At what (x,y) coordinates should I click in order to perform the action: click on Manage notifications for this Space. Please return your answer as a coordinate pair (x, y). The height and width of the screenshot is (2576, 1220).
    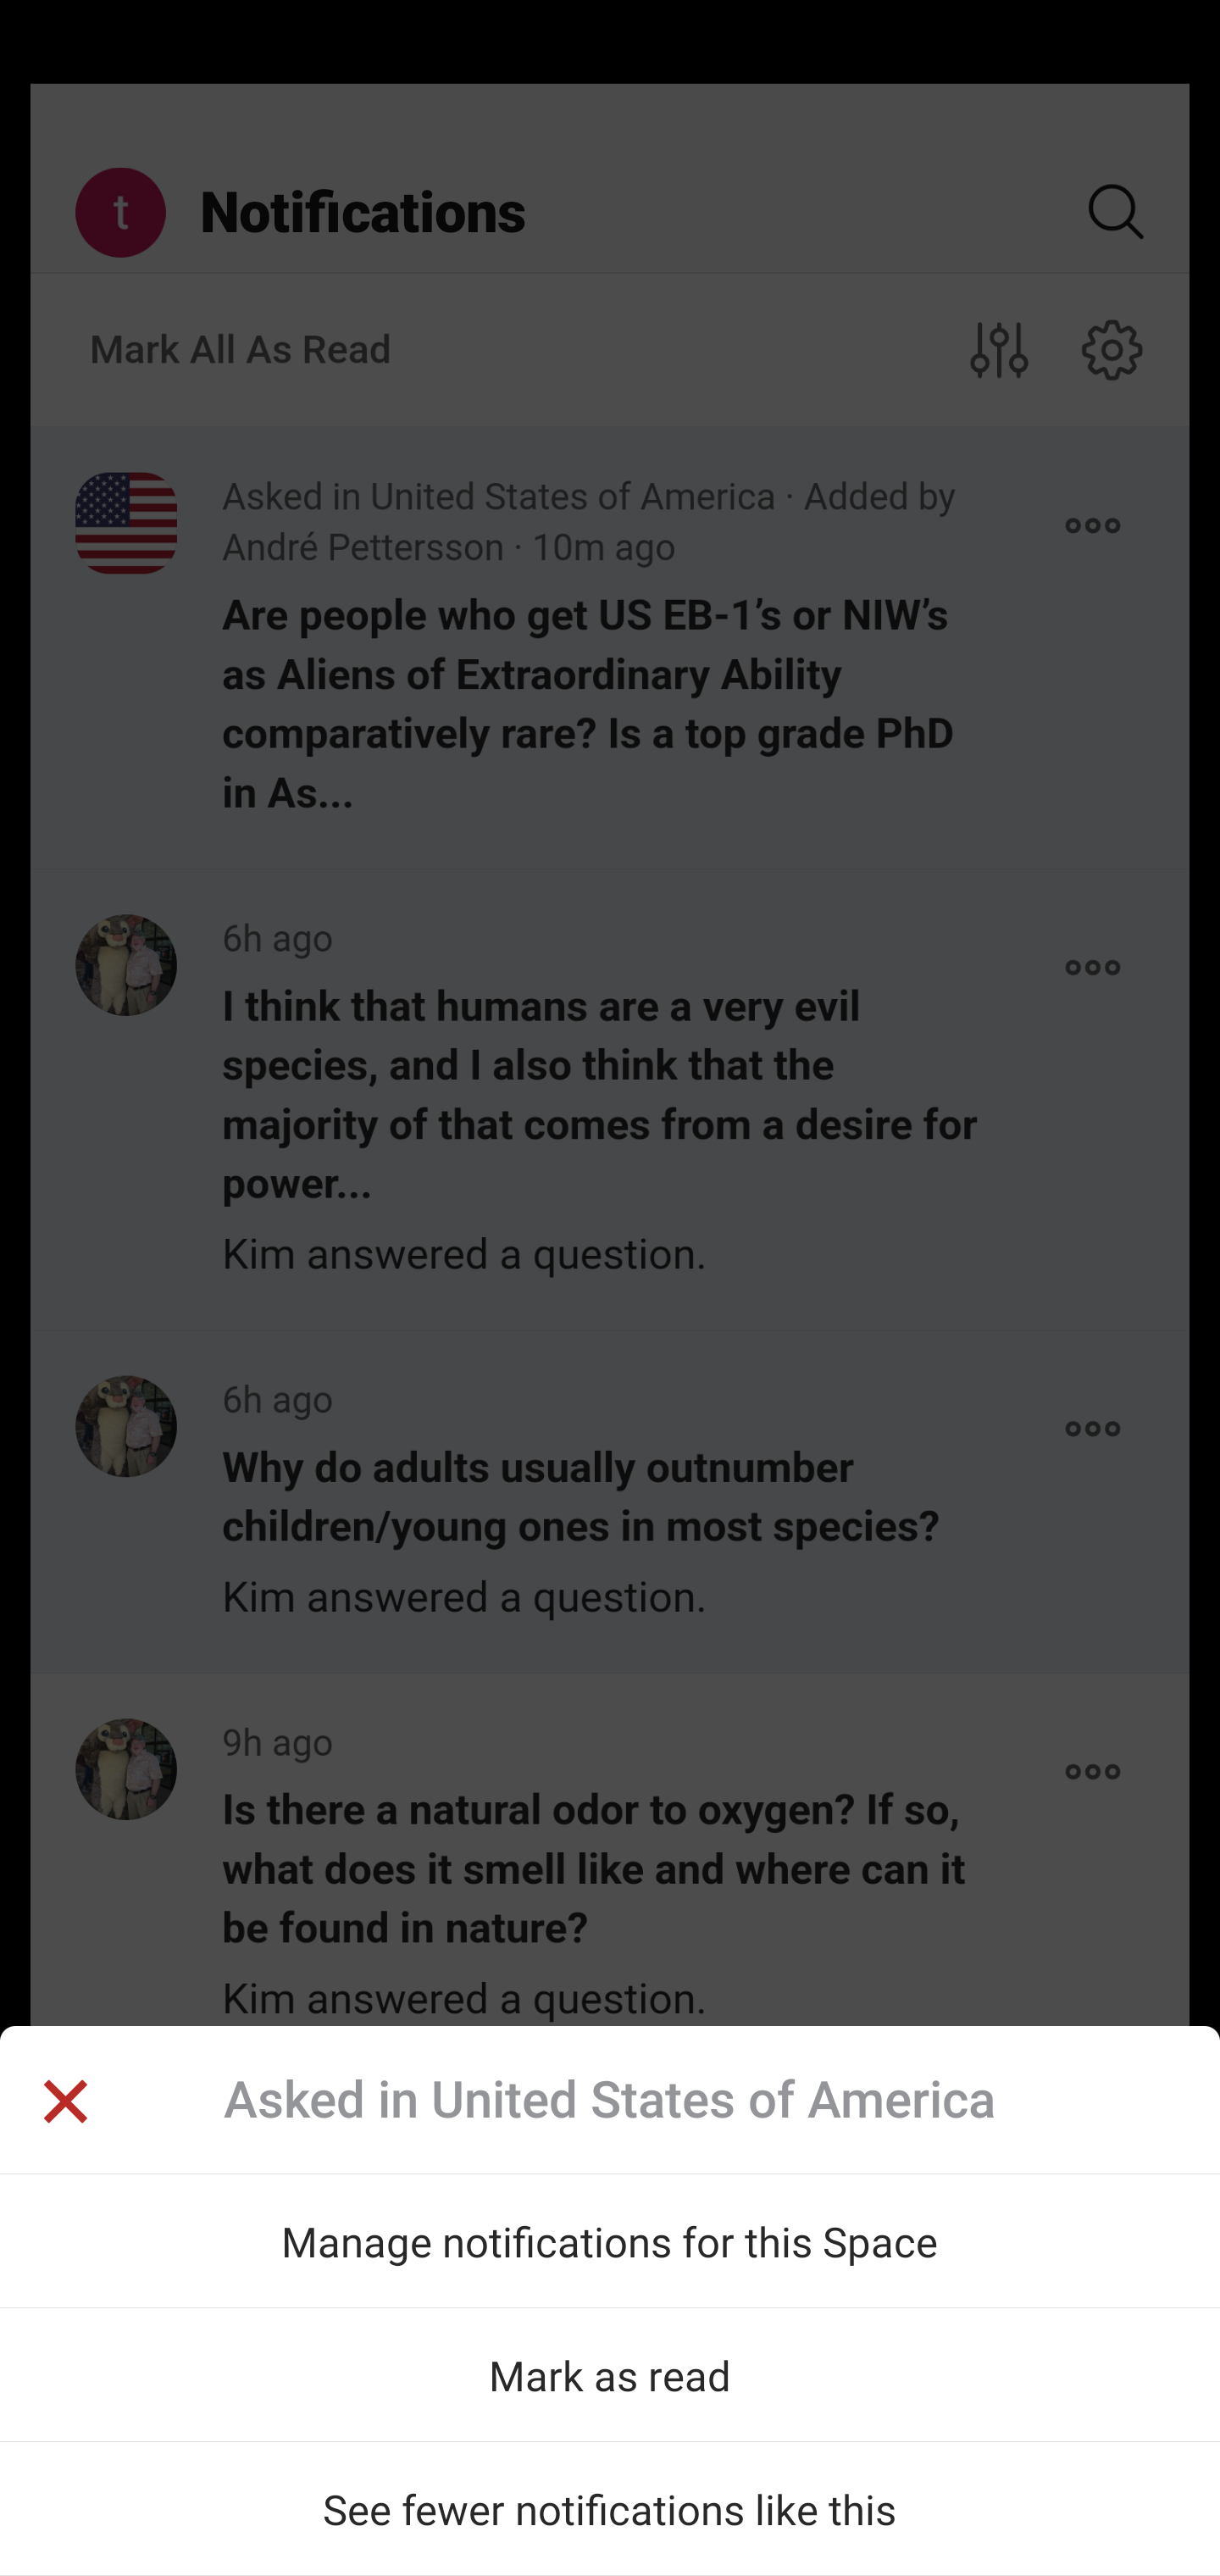
    Looking at the image, I should click on (610, 2240).